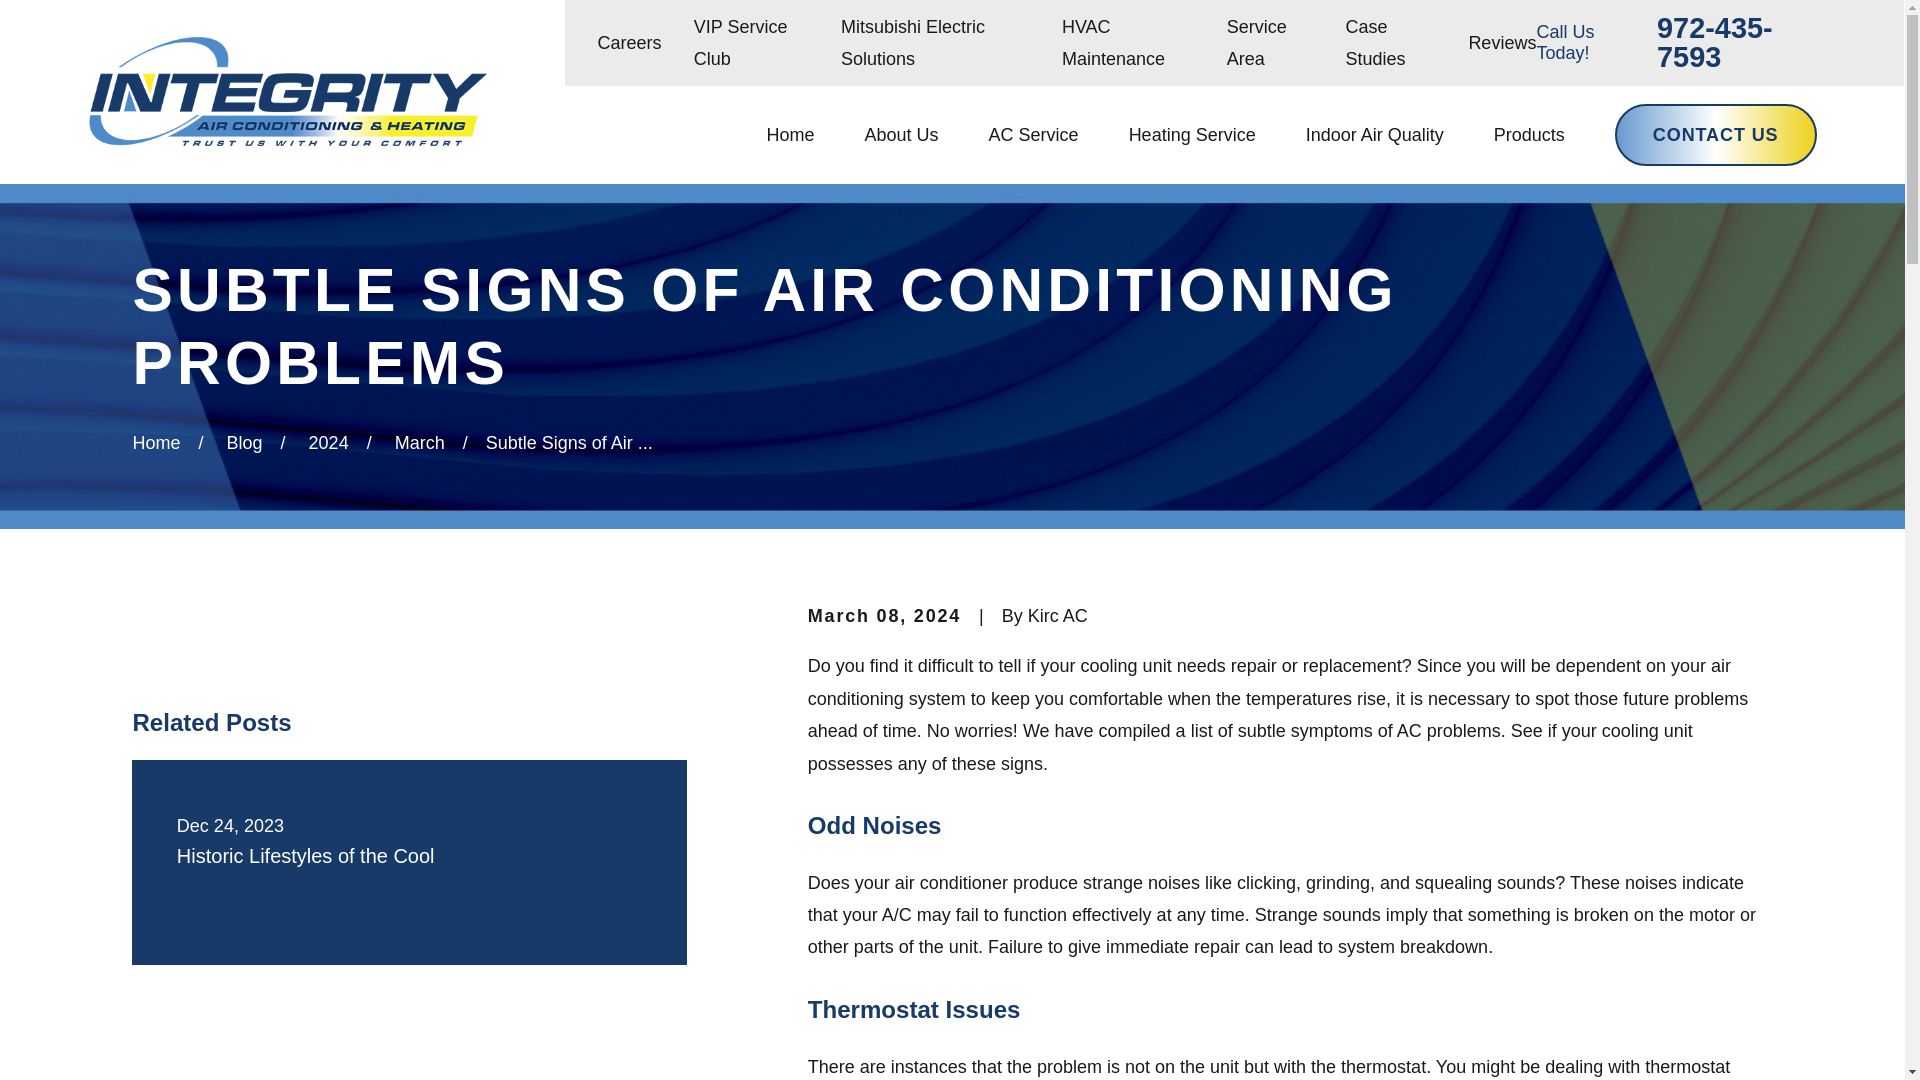  Describe the element at coordinates (902, 134) in the screenshot. I see `About Us` at that location.